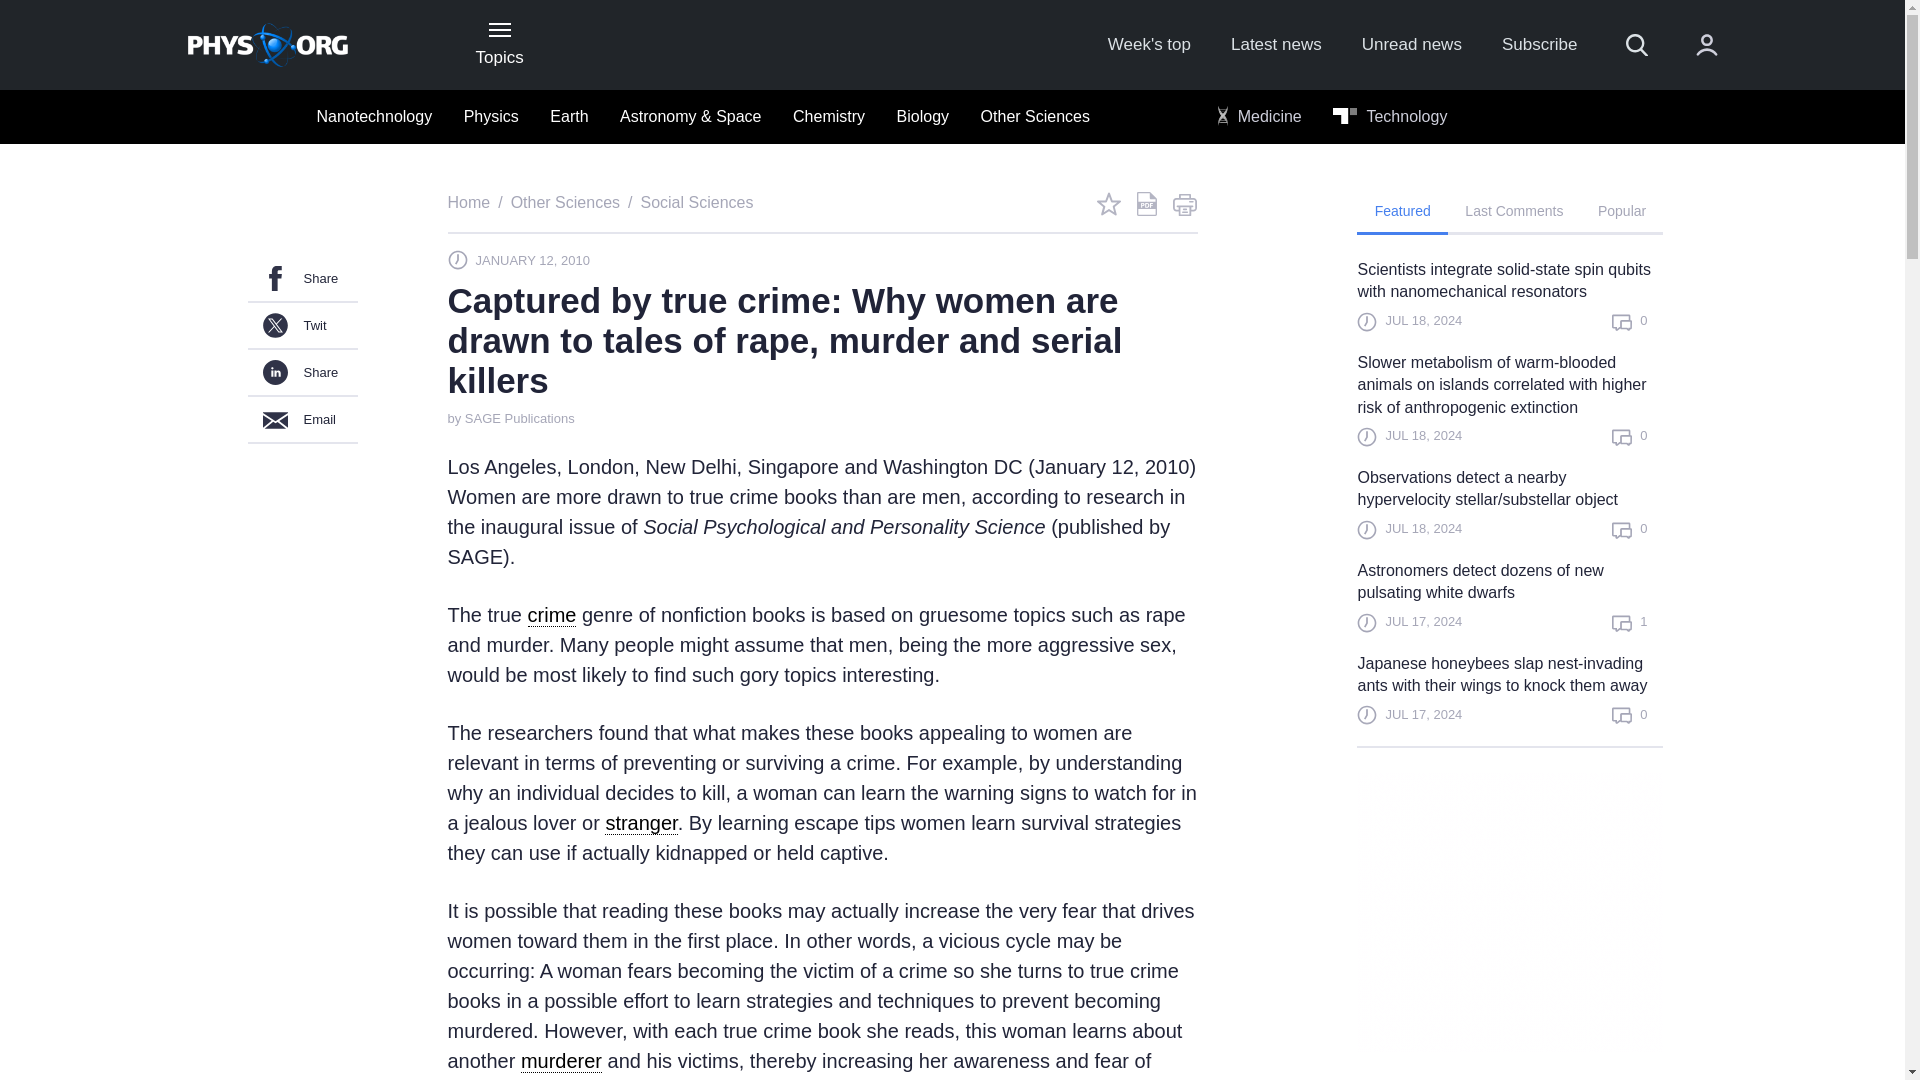 This screenshot has width=1920, height=1080. I want to click on Social Sciences, so click(696, 202).